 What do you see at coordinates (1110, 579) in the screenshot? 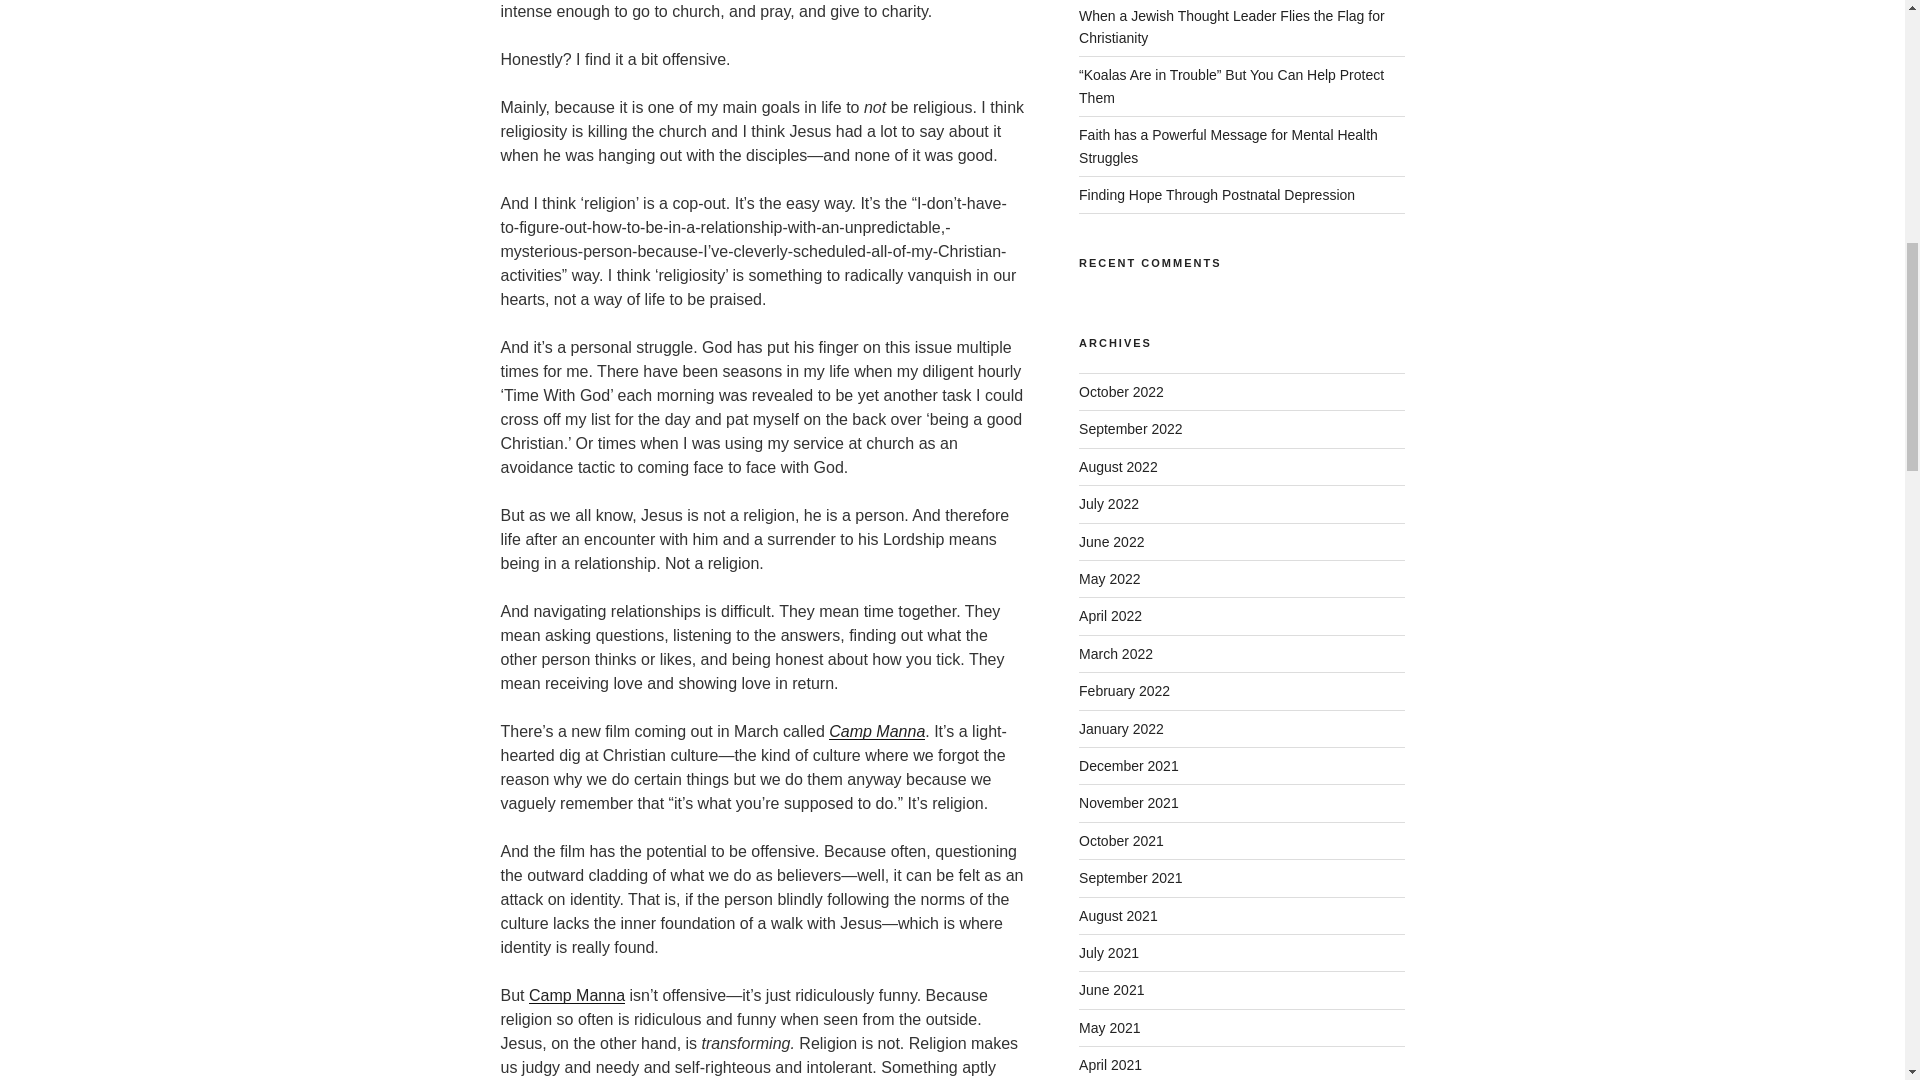
I see `May 2022` at bounding box center [1110, 579].